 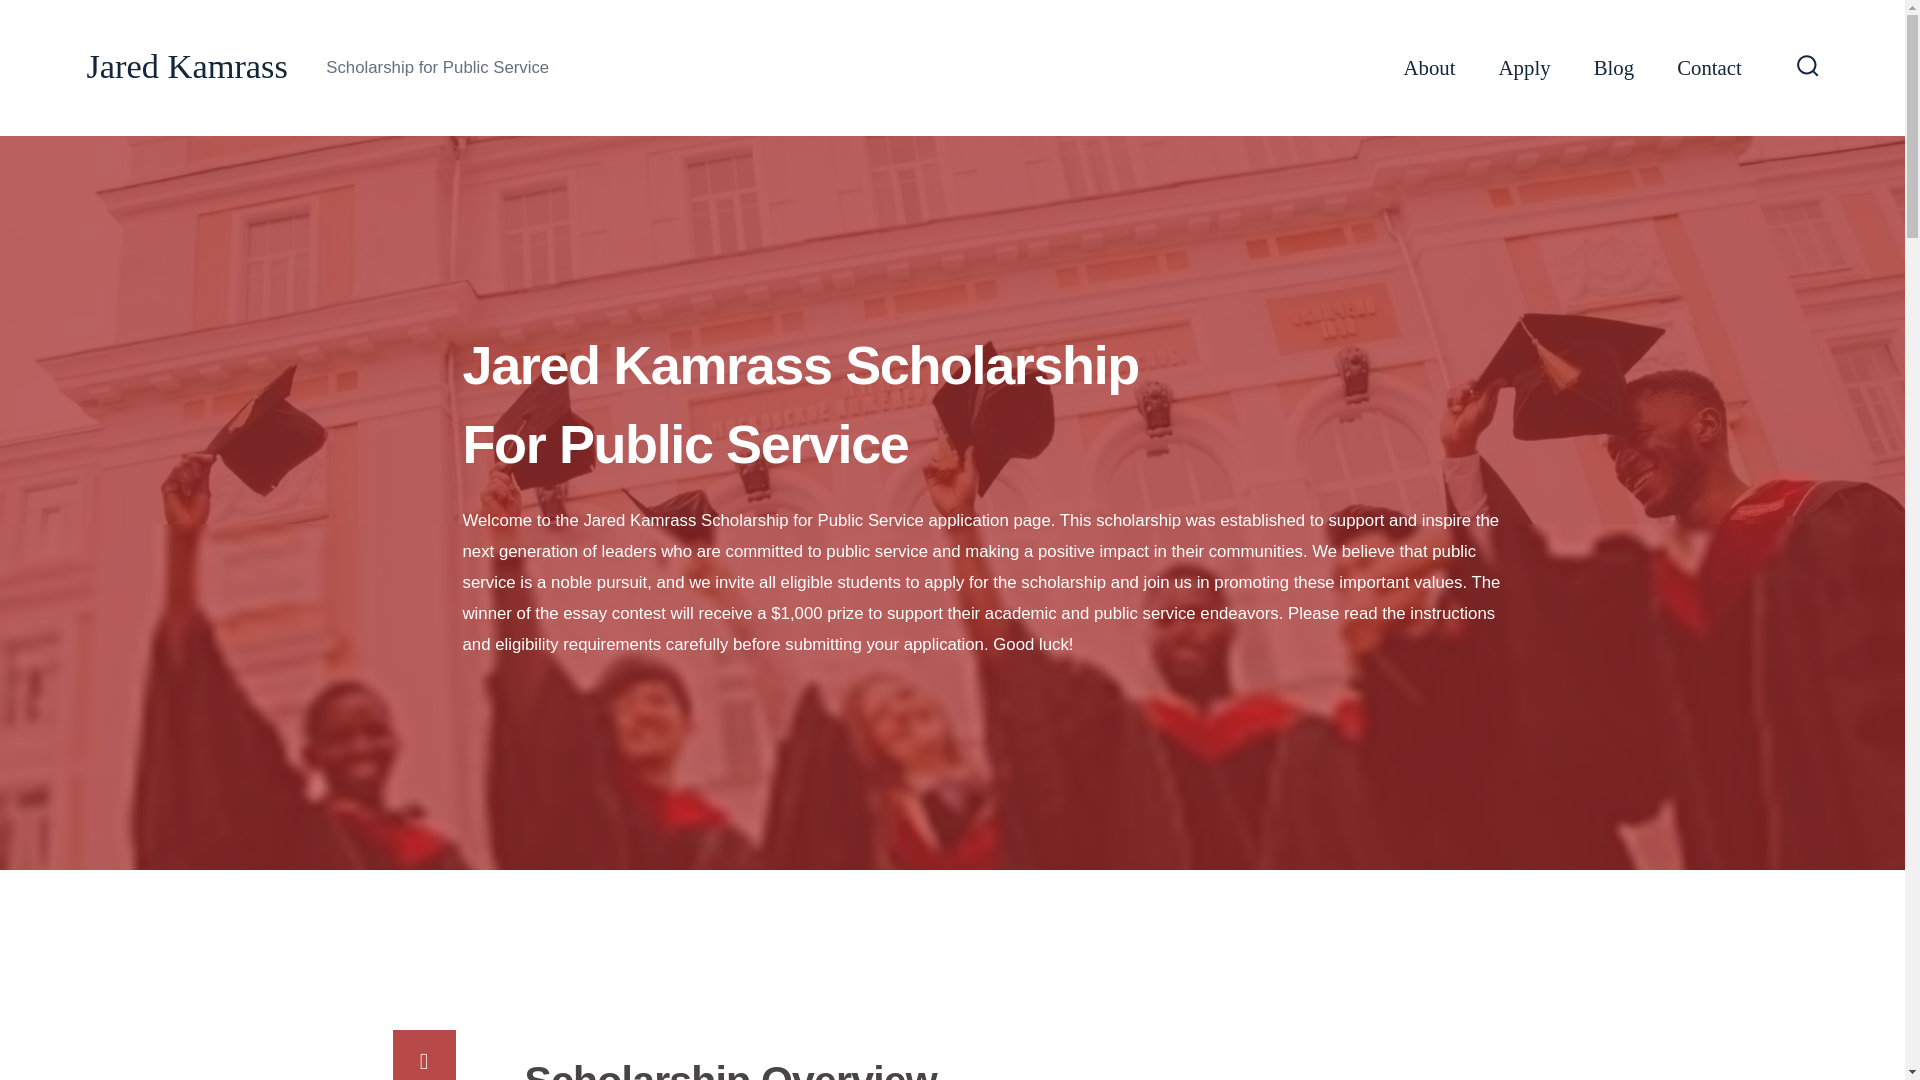 I want to click on About, so click(x=1429, y=68).